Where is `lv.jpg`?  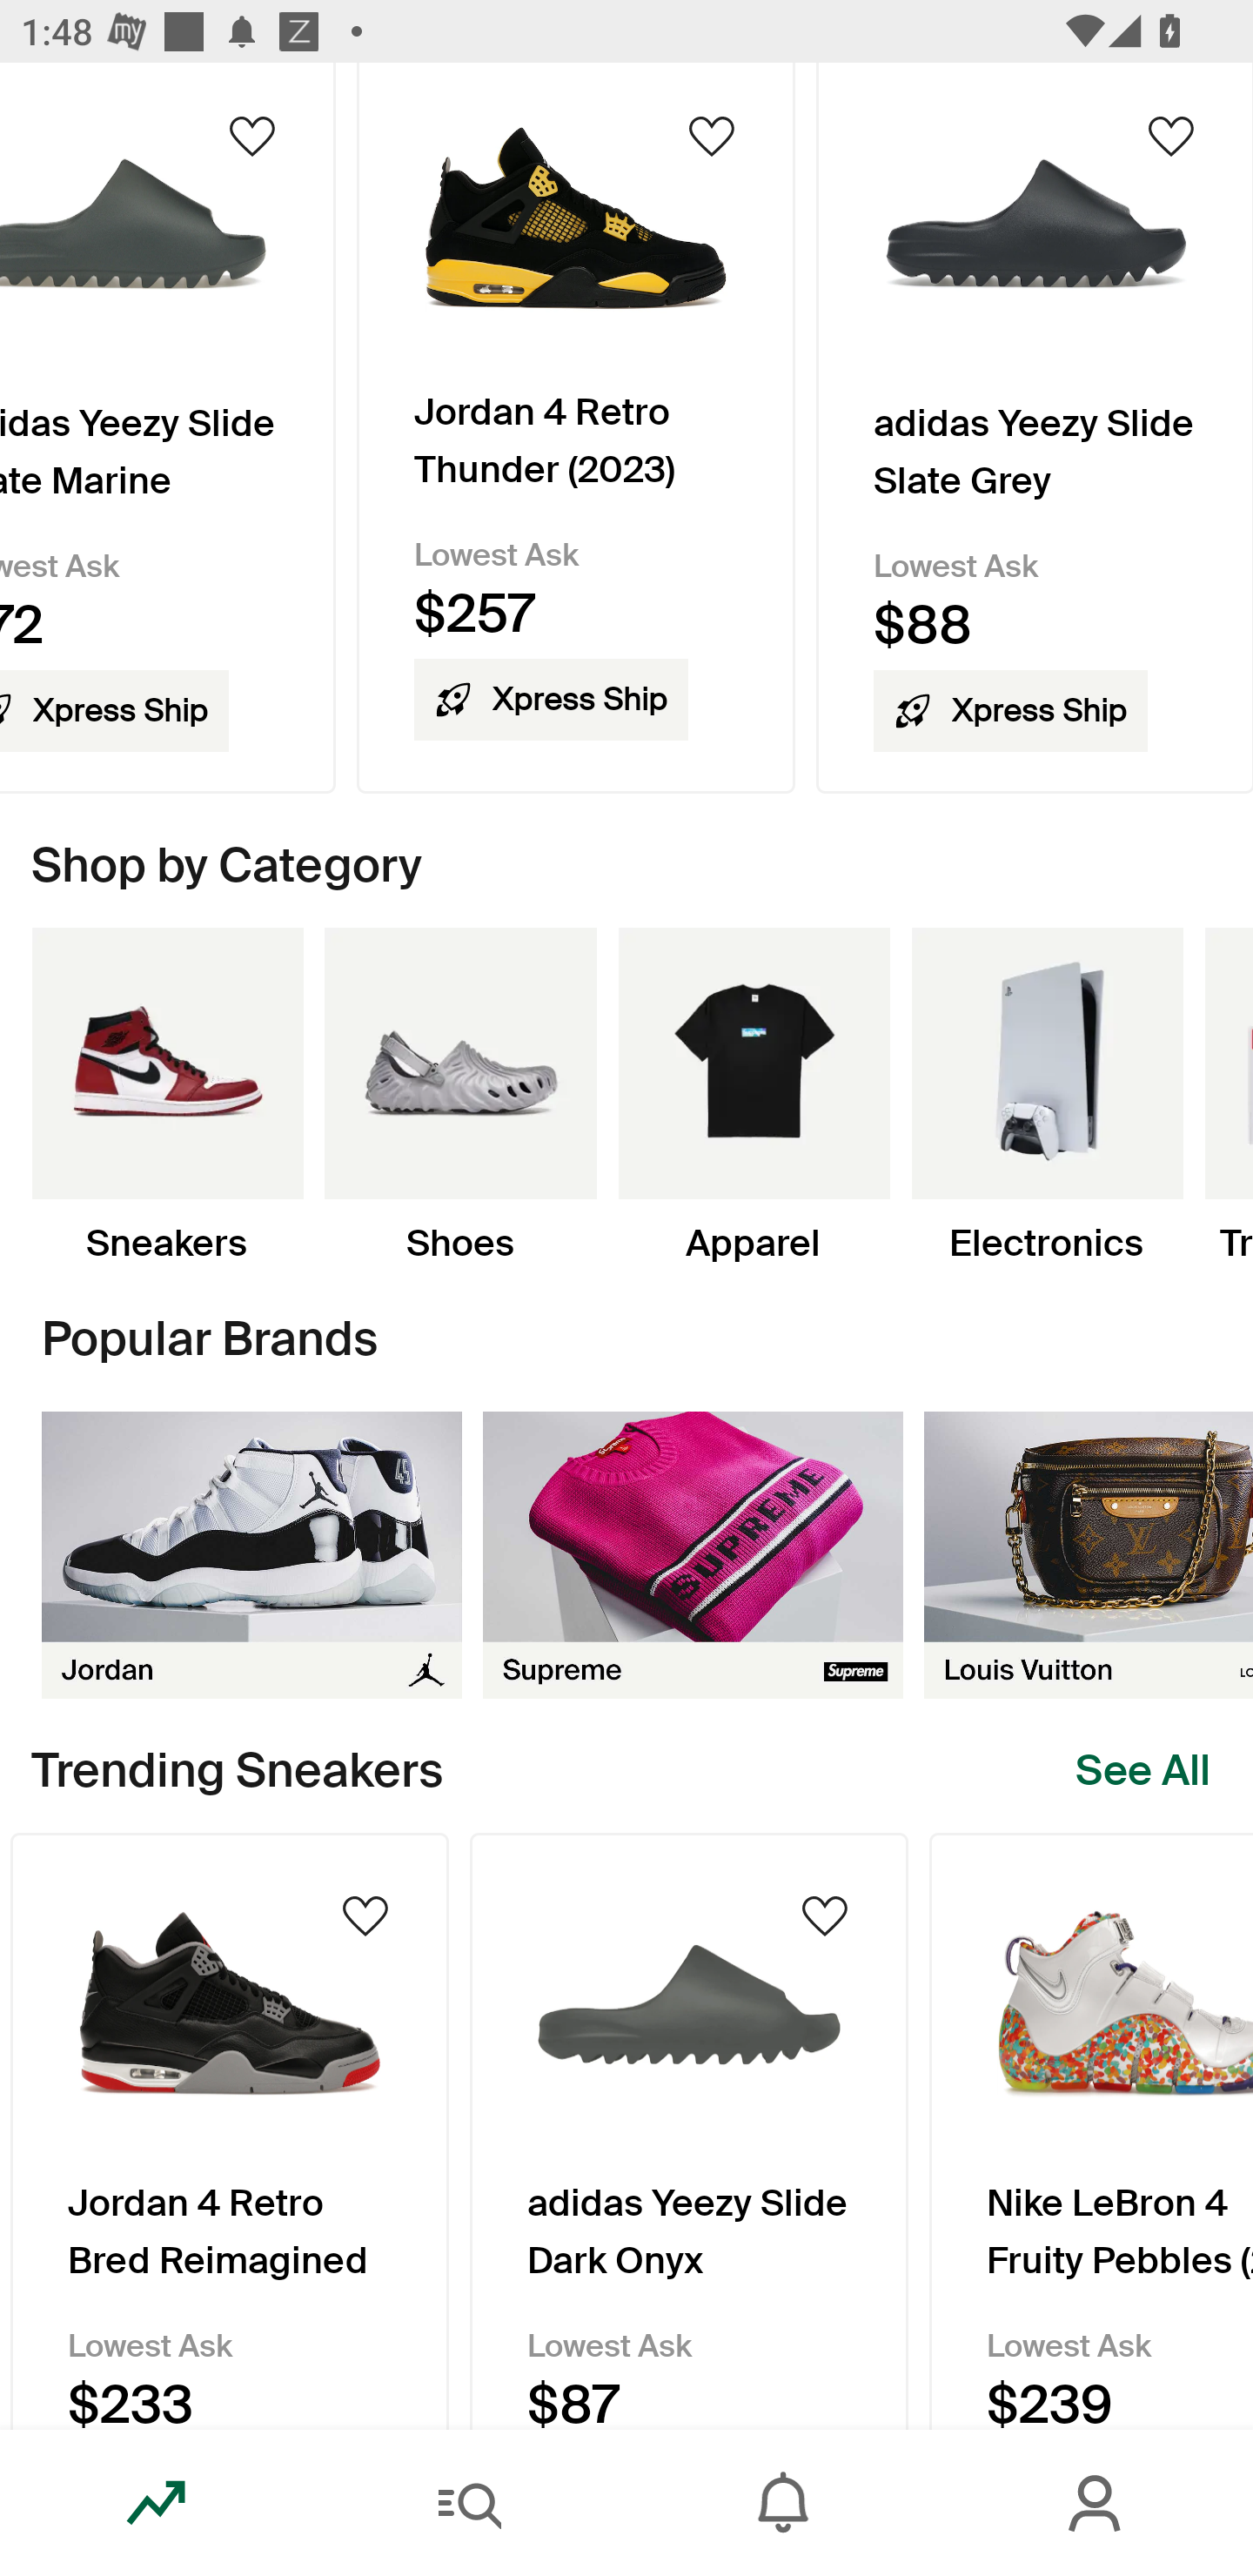 lv.jpg is located at coordinates (1089, 1554).